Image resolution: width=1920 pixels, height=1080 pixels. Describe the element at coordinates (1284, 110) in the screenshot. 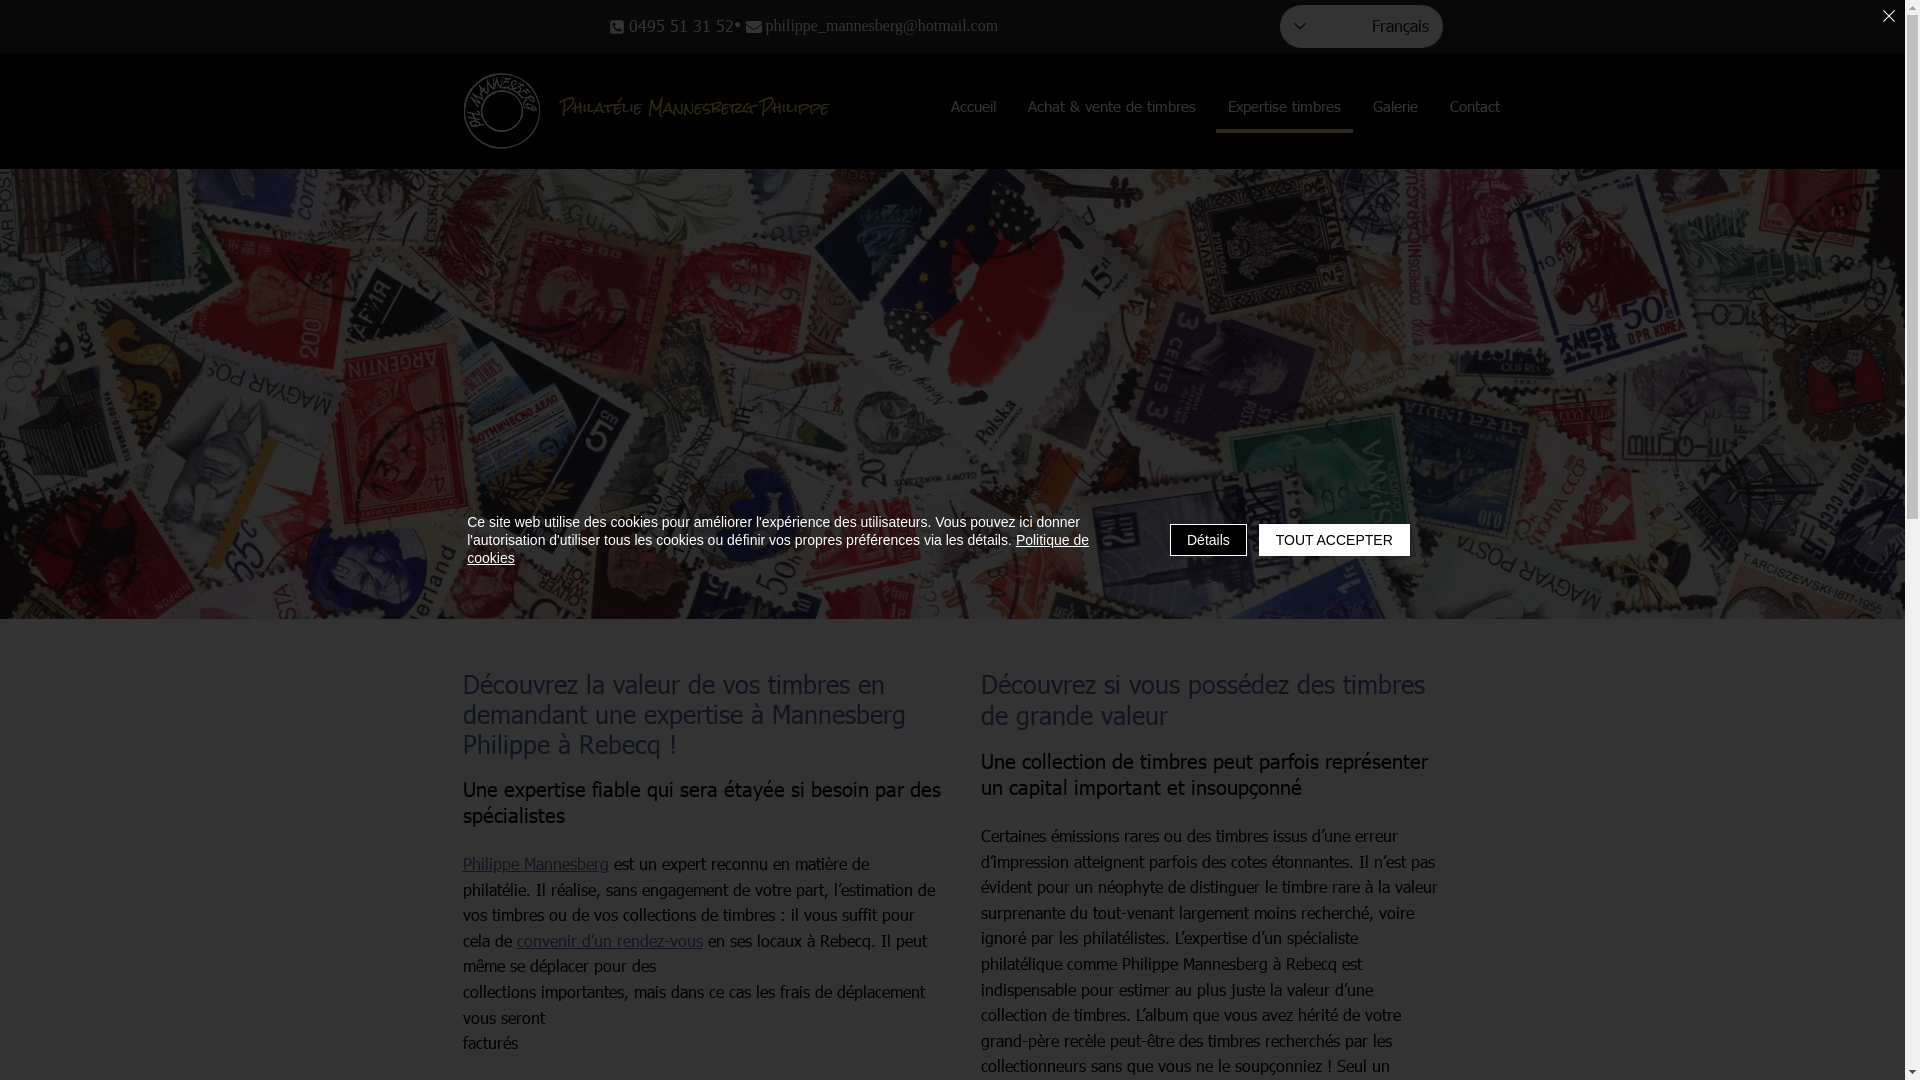

I see `Expertise timbres` at that location.